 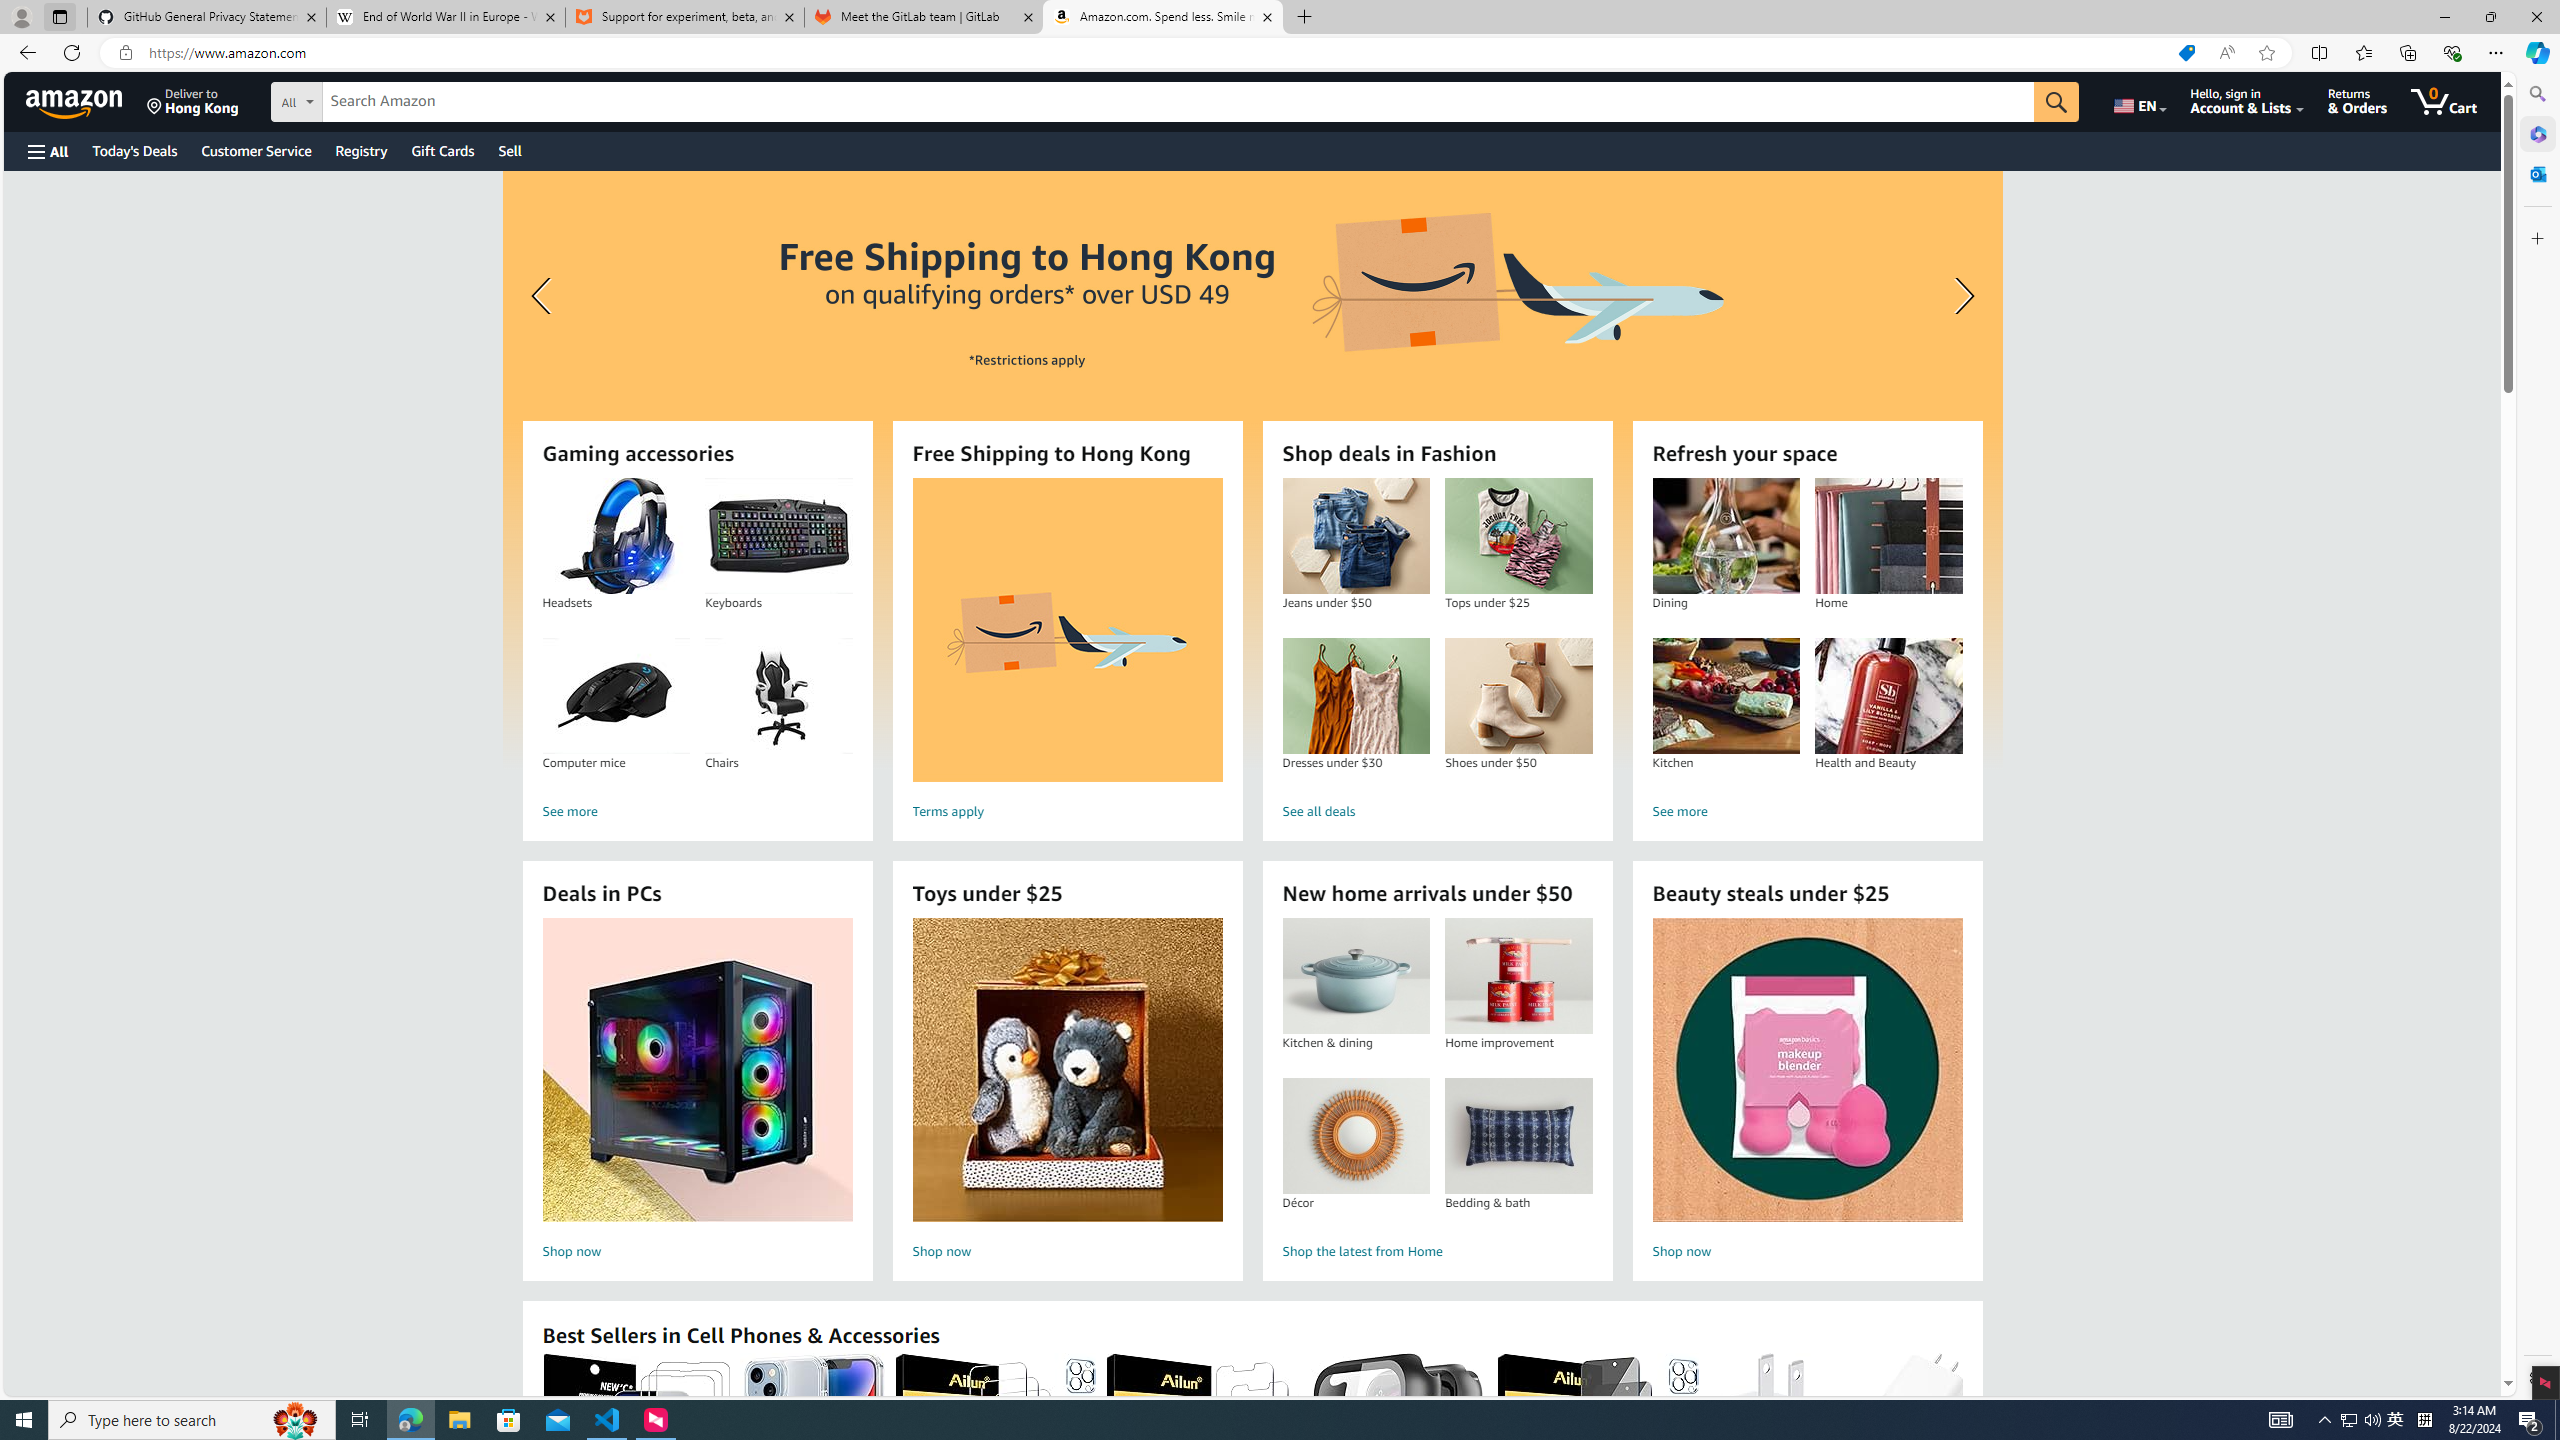 I want to click on Amazon.com. Spend less. Smile more., so click(x=1162, y=17).